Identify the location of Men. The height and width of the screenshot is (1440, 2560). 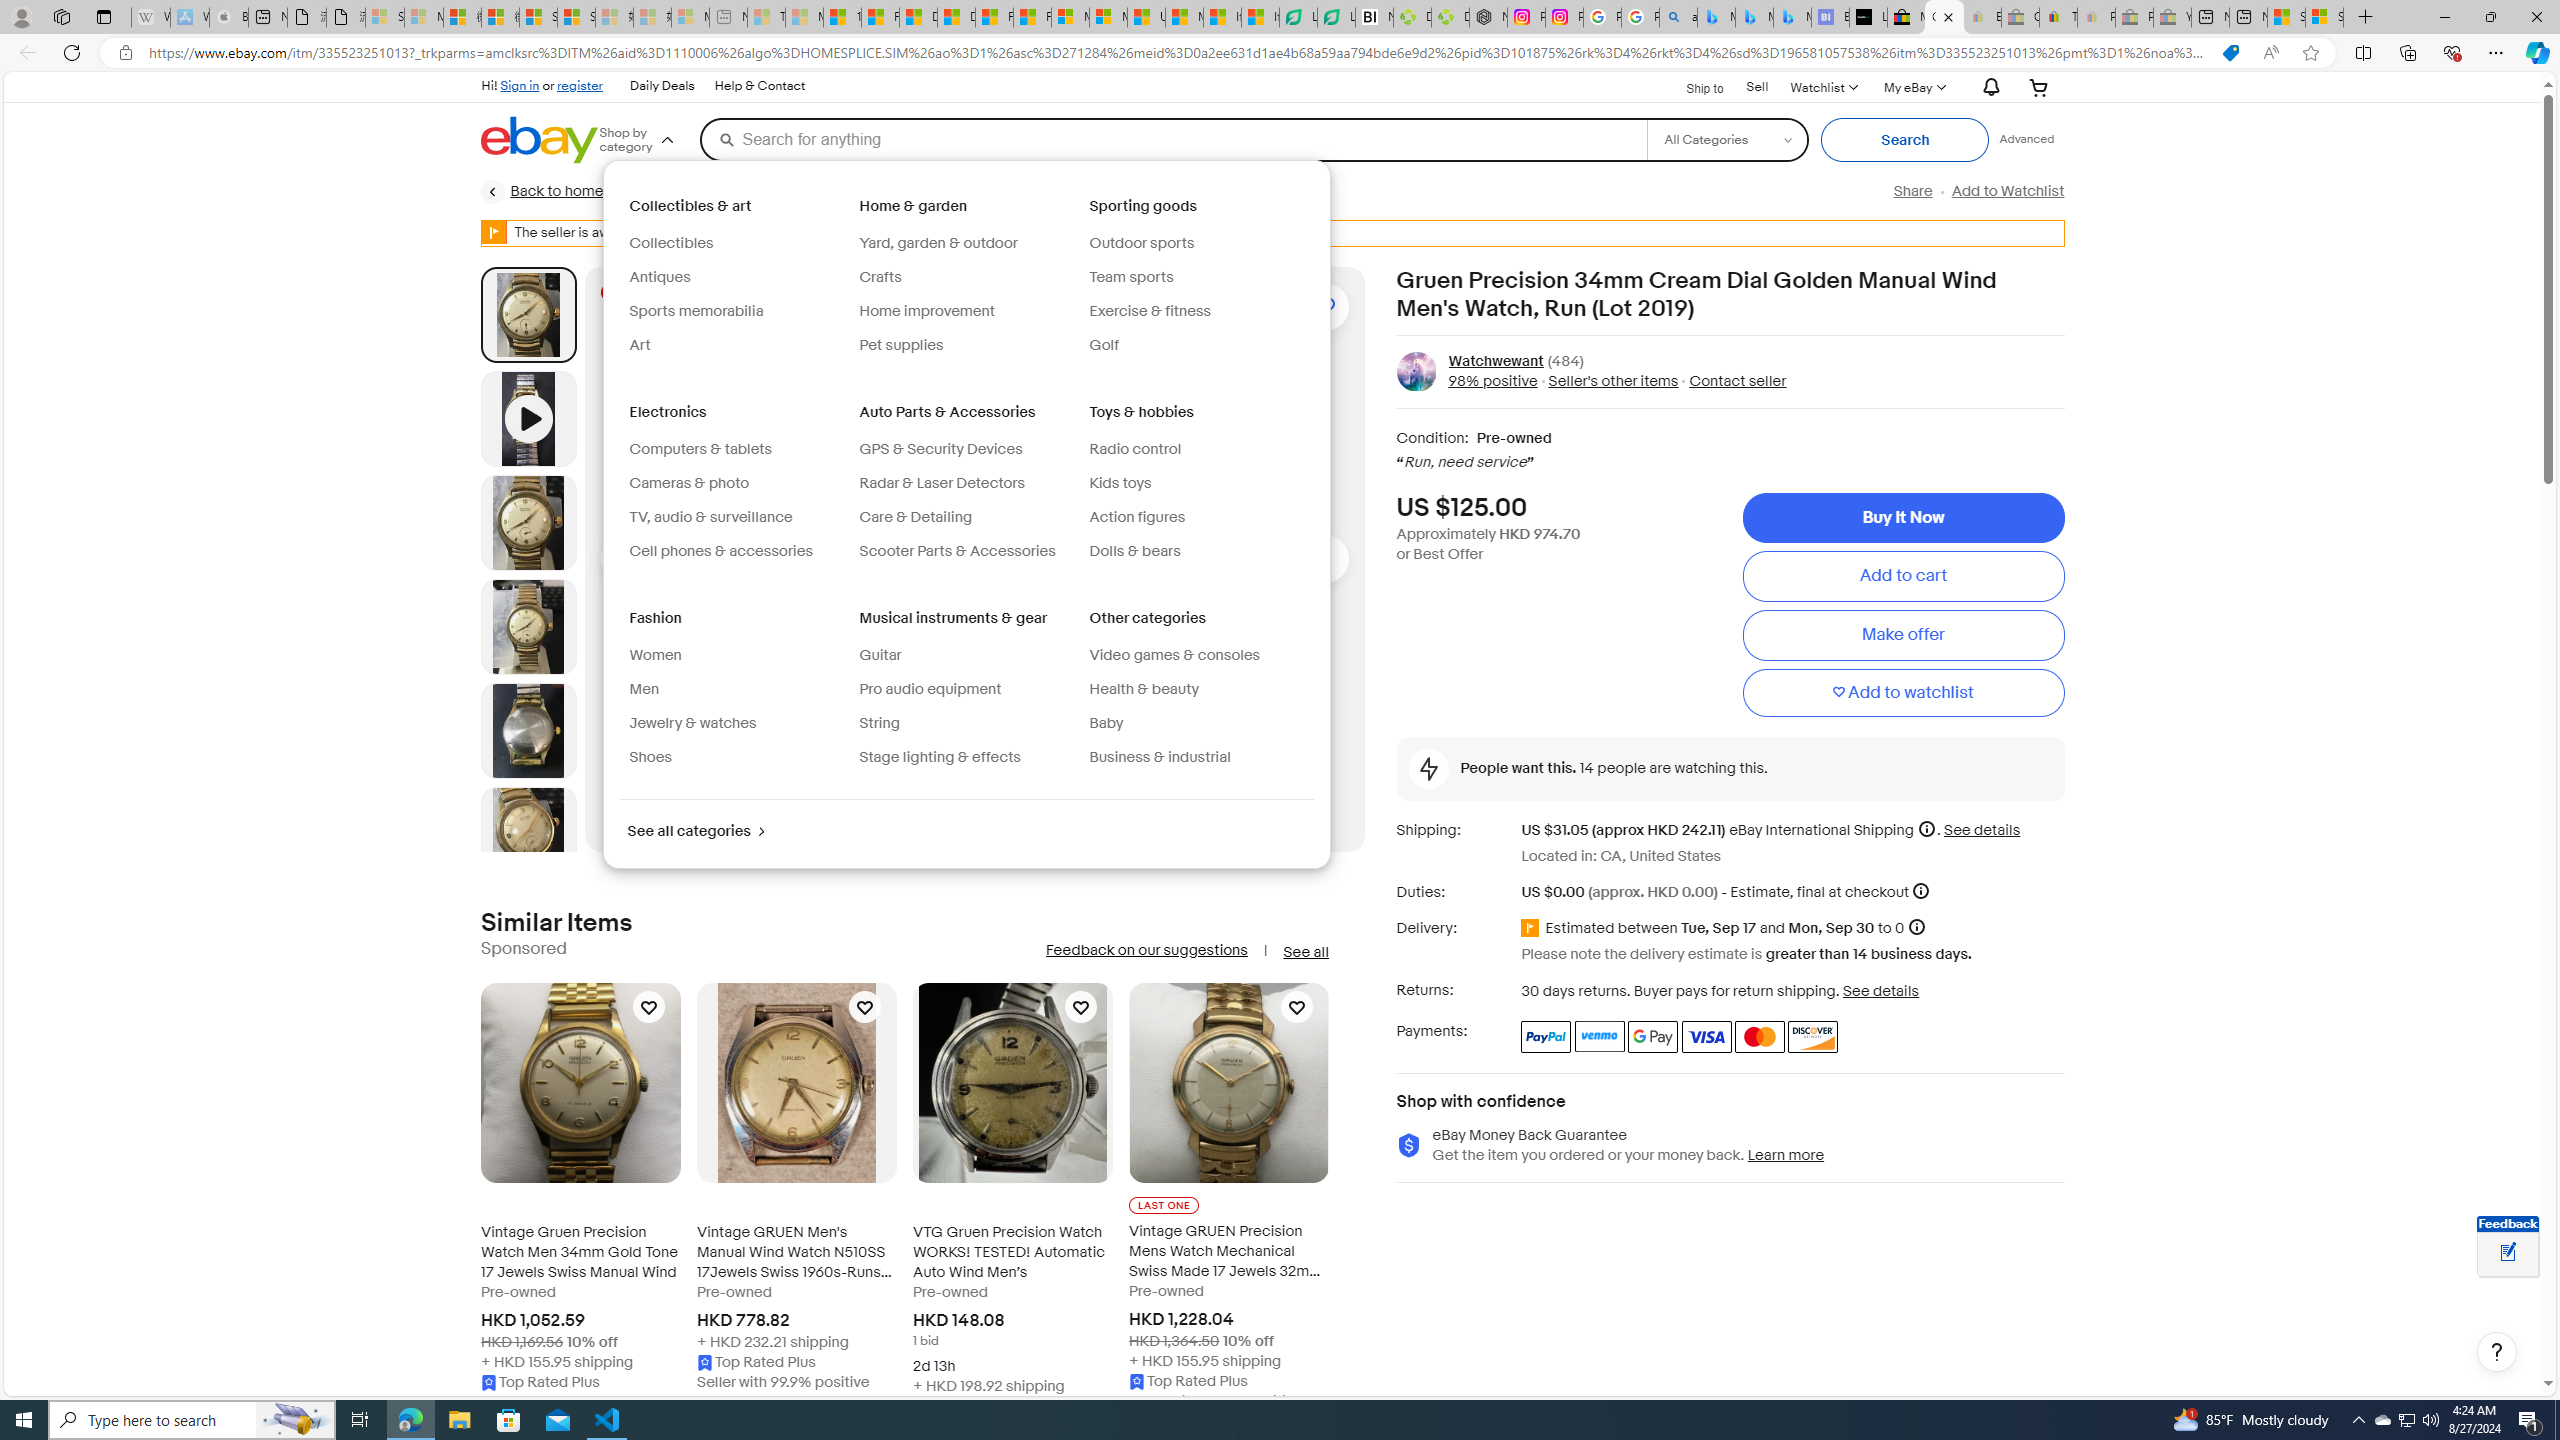
(645, 690).